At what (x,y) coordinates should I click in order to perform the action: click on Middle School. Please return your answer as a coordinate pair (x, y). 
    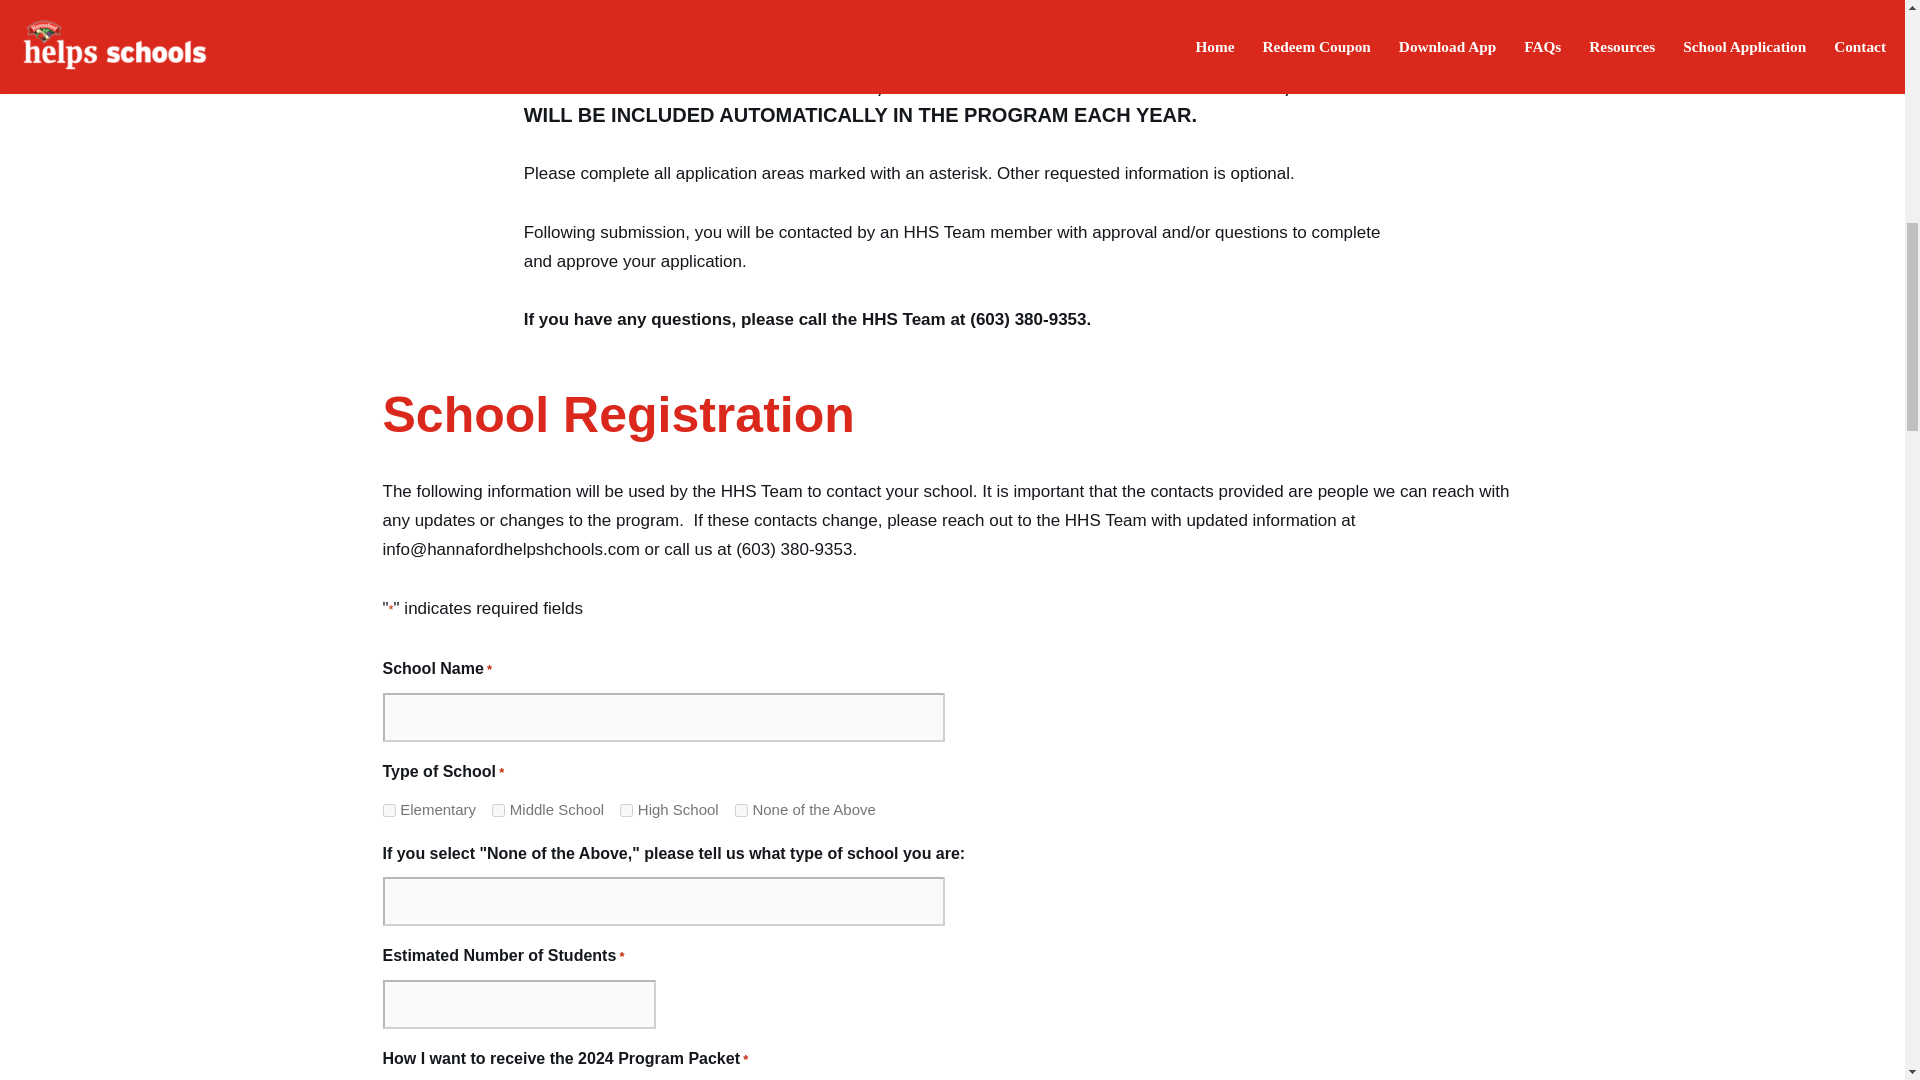
    Looking at the image, I should click on (498, 810).